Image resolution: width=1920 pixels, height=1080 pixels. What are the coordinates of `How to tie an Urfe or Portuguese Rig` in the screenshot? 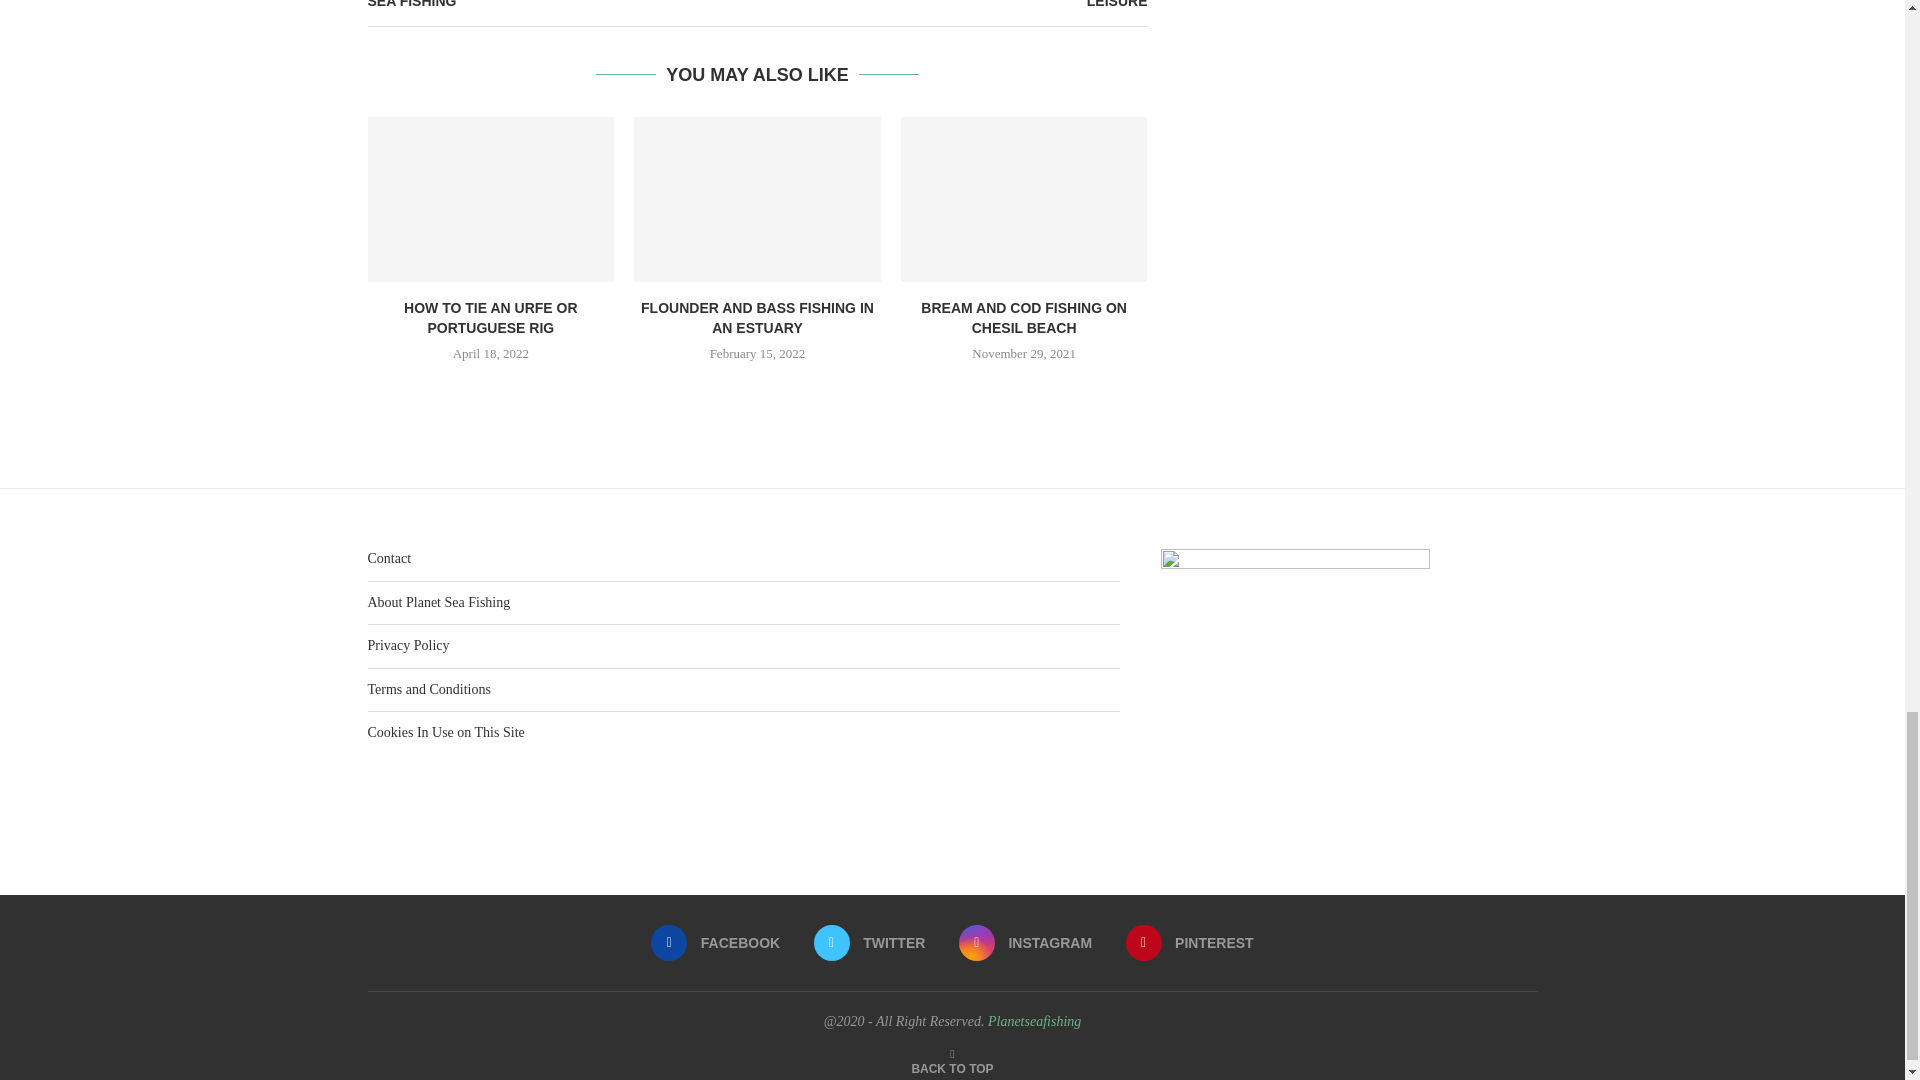 It's located at (491, 198).